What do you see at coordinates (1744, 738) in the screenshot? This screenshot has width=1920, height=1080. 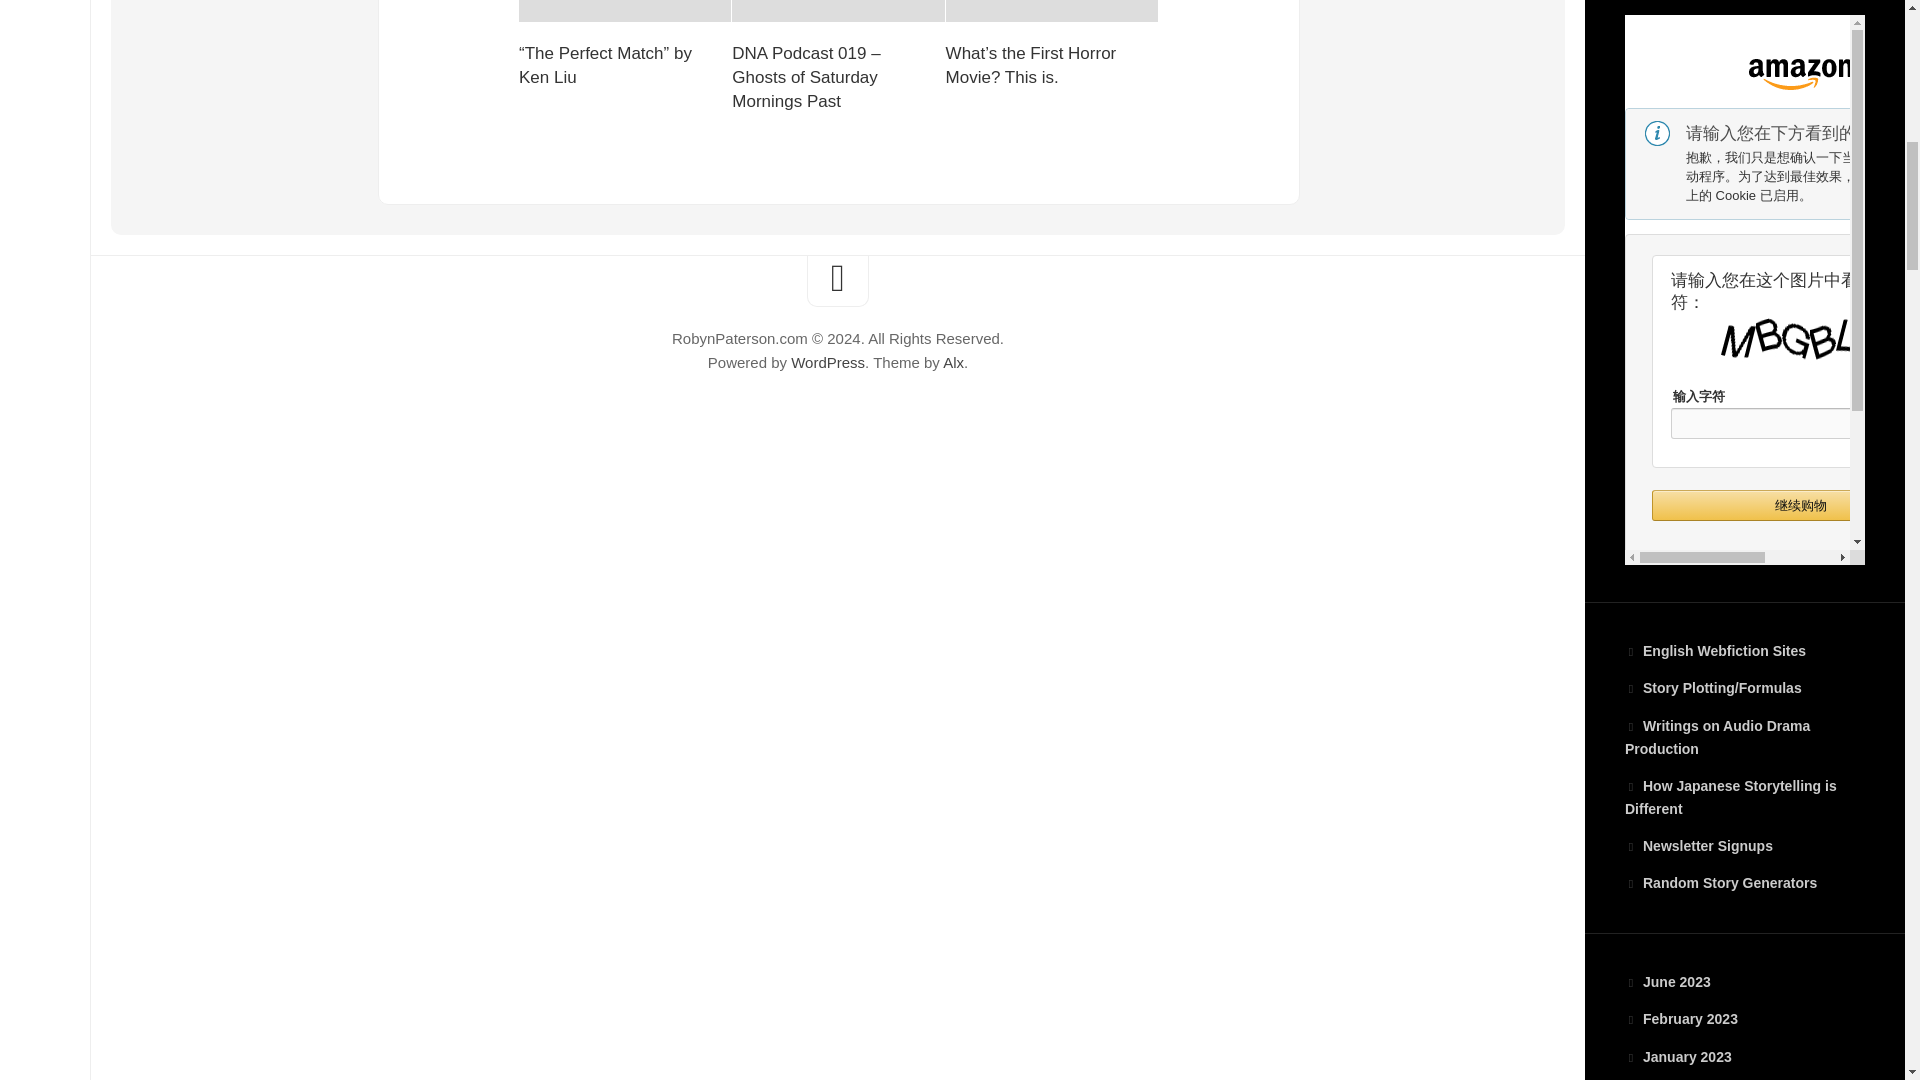 I see `Writings on Audio Drama Production` at bounding box center [1744, 738].